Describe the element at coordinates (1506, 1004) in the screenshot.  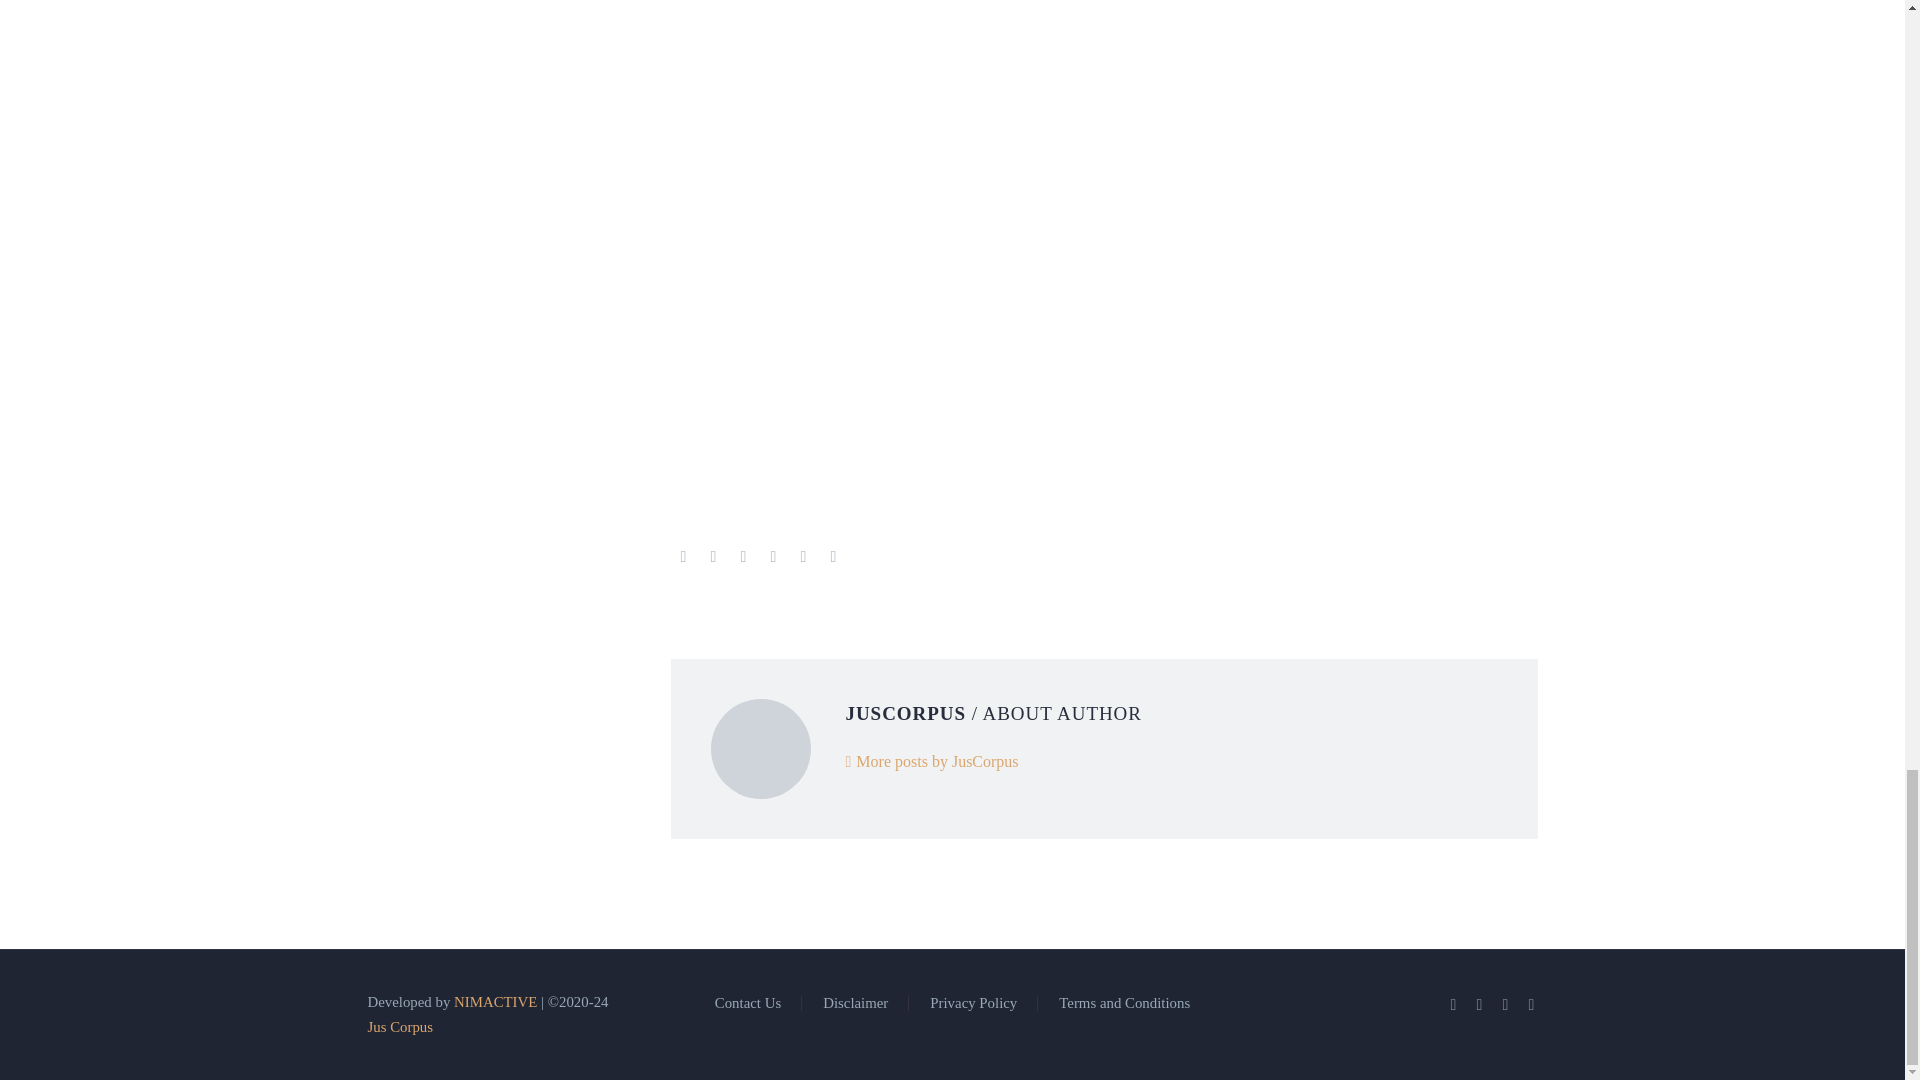
I see `Instagram` at that location.